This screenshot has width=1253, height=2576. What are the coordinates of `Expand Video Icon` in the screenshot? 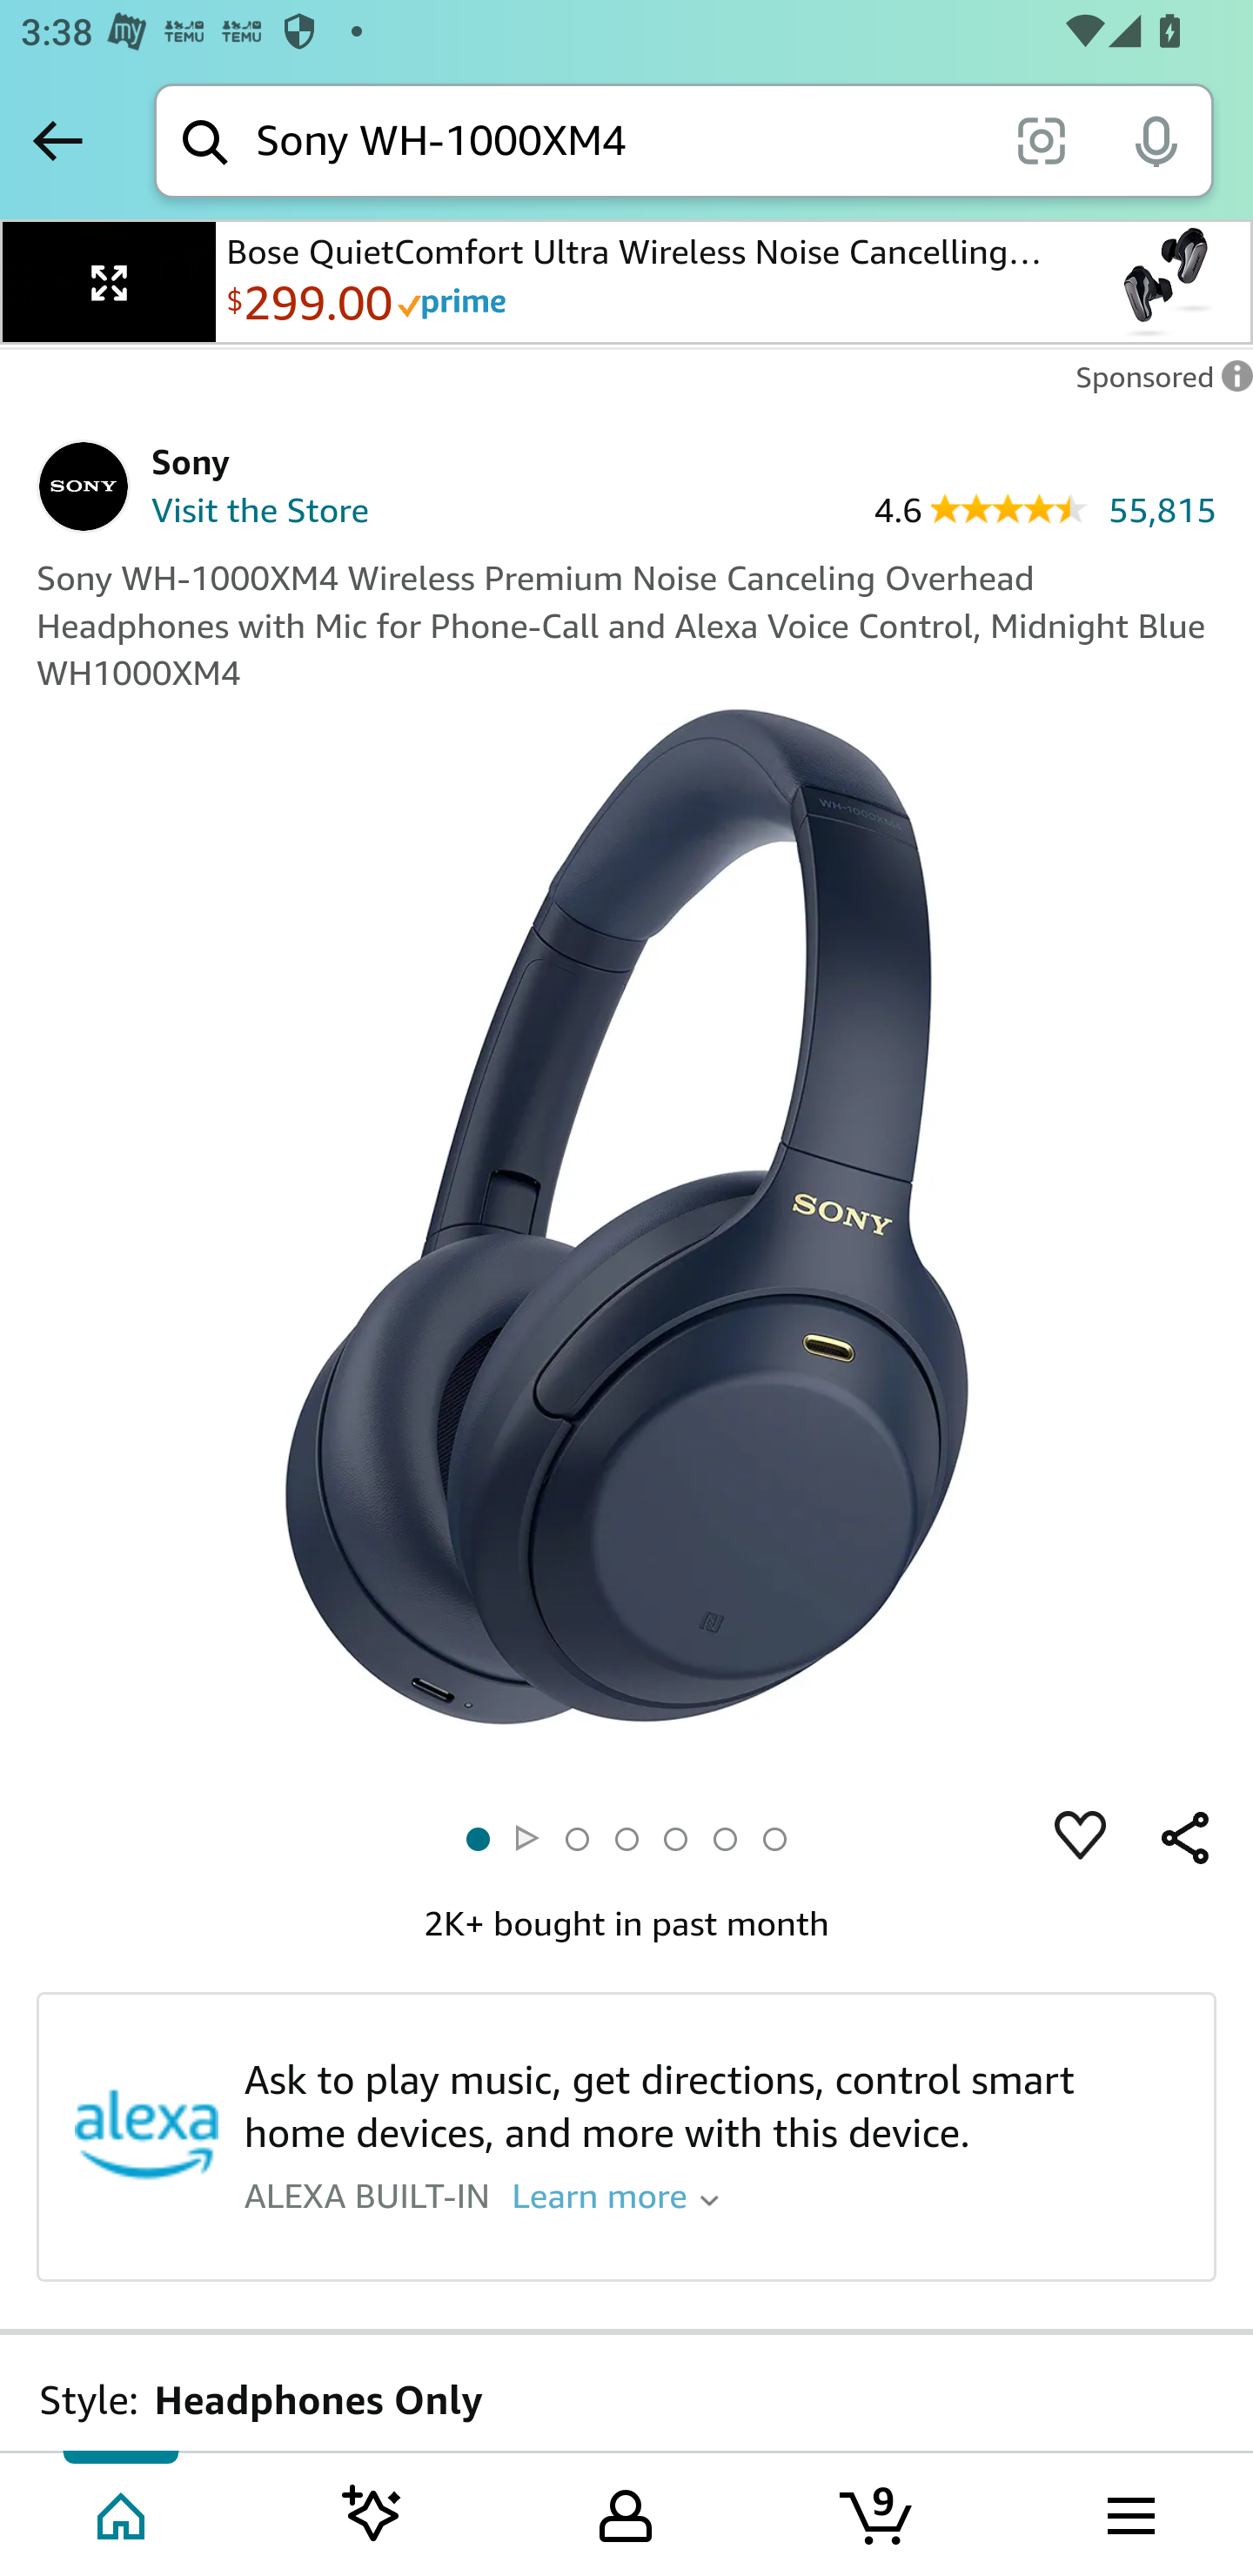 It's located at (110, 282).